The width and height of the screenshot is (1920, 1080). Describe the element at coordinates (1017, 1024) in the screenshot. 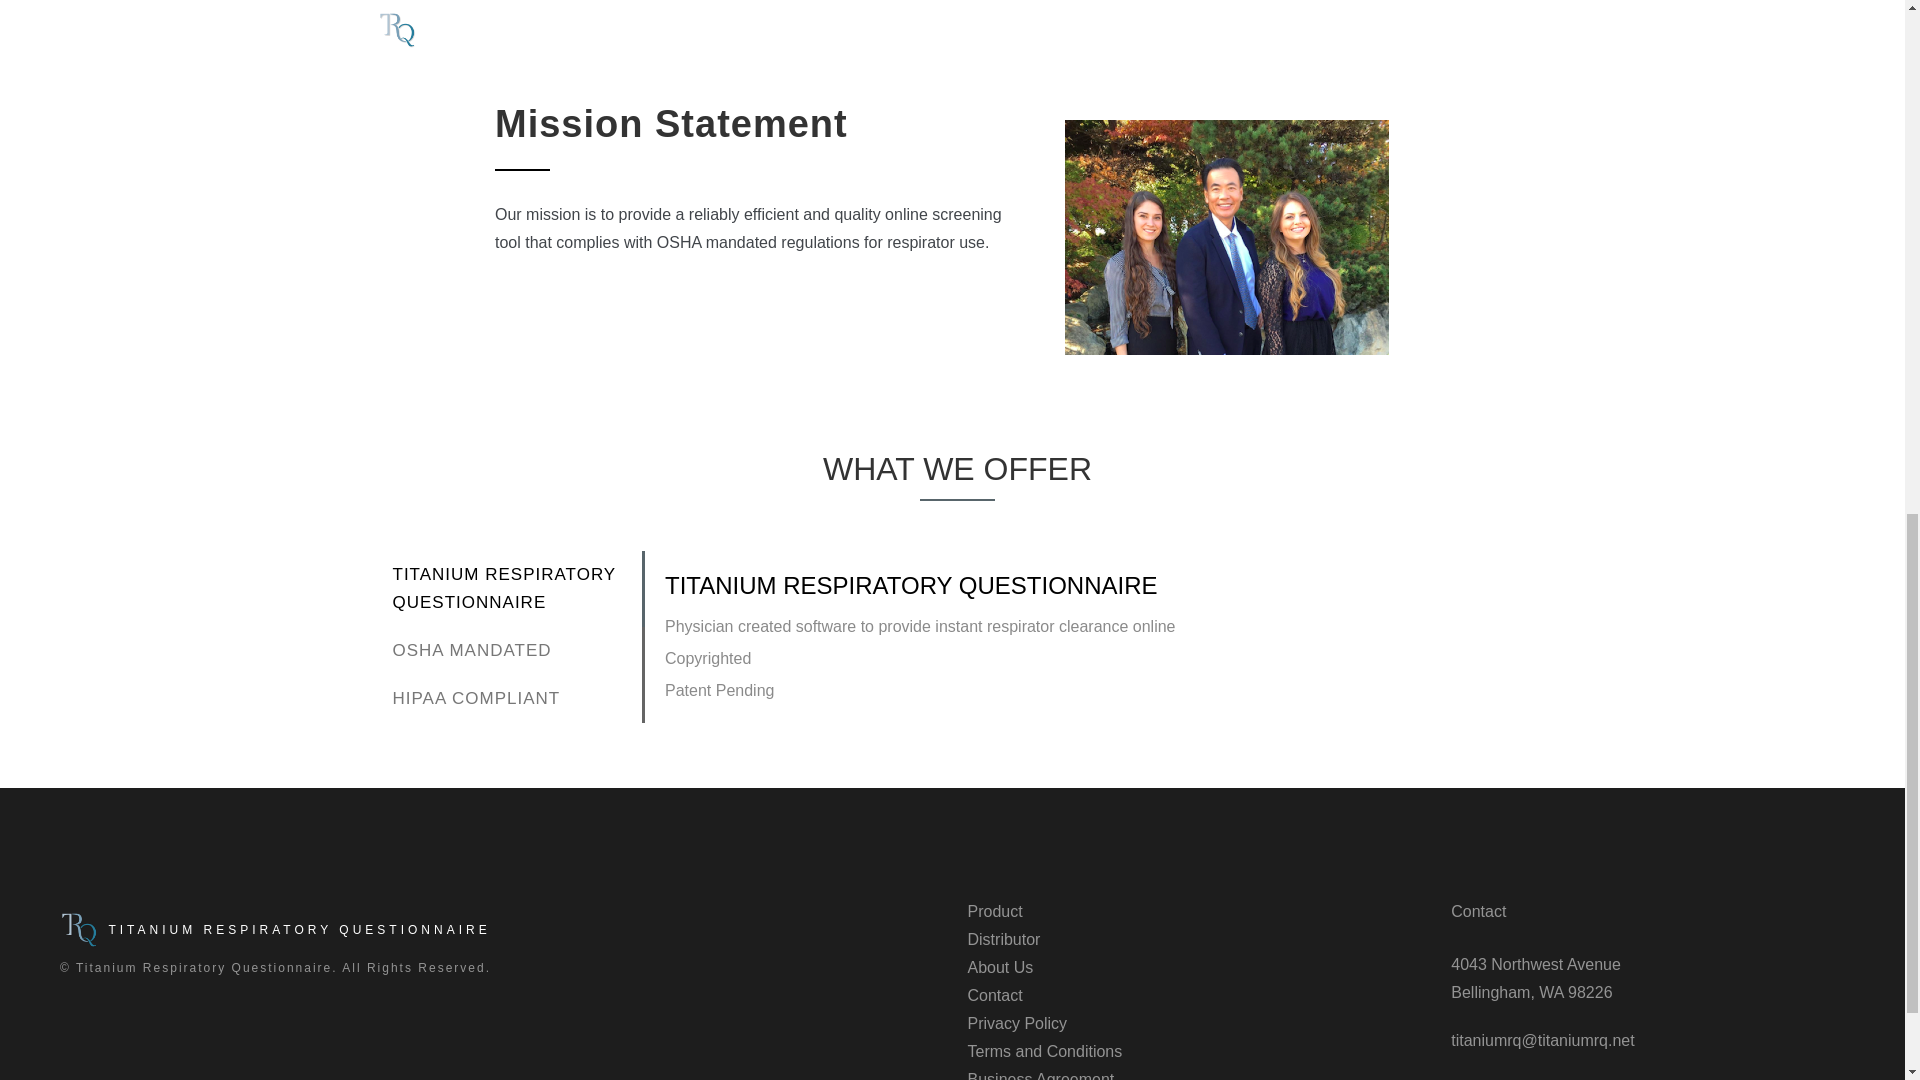

I see `Privacy Policy` at that location.